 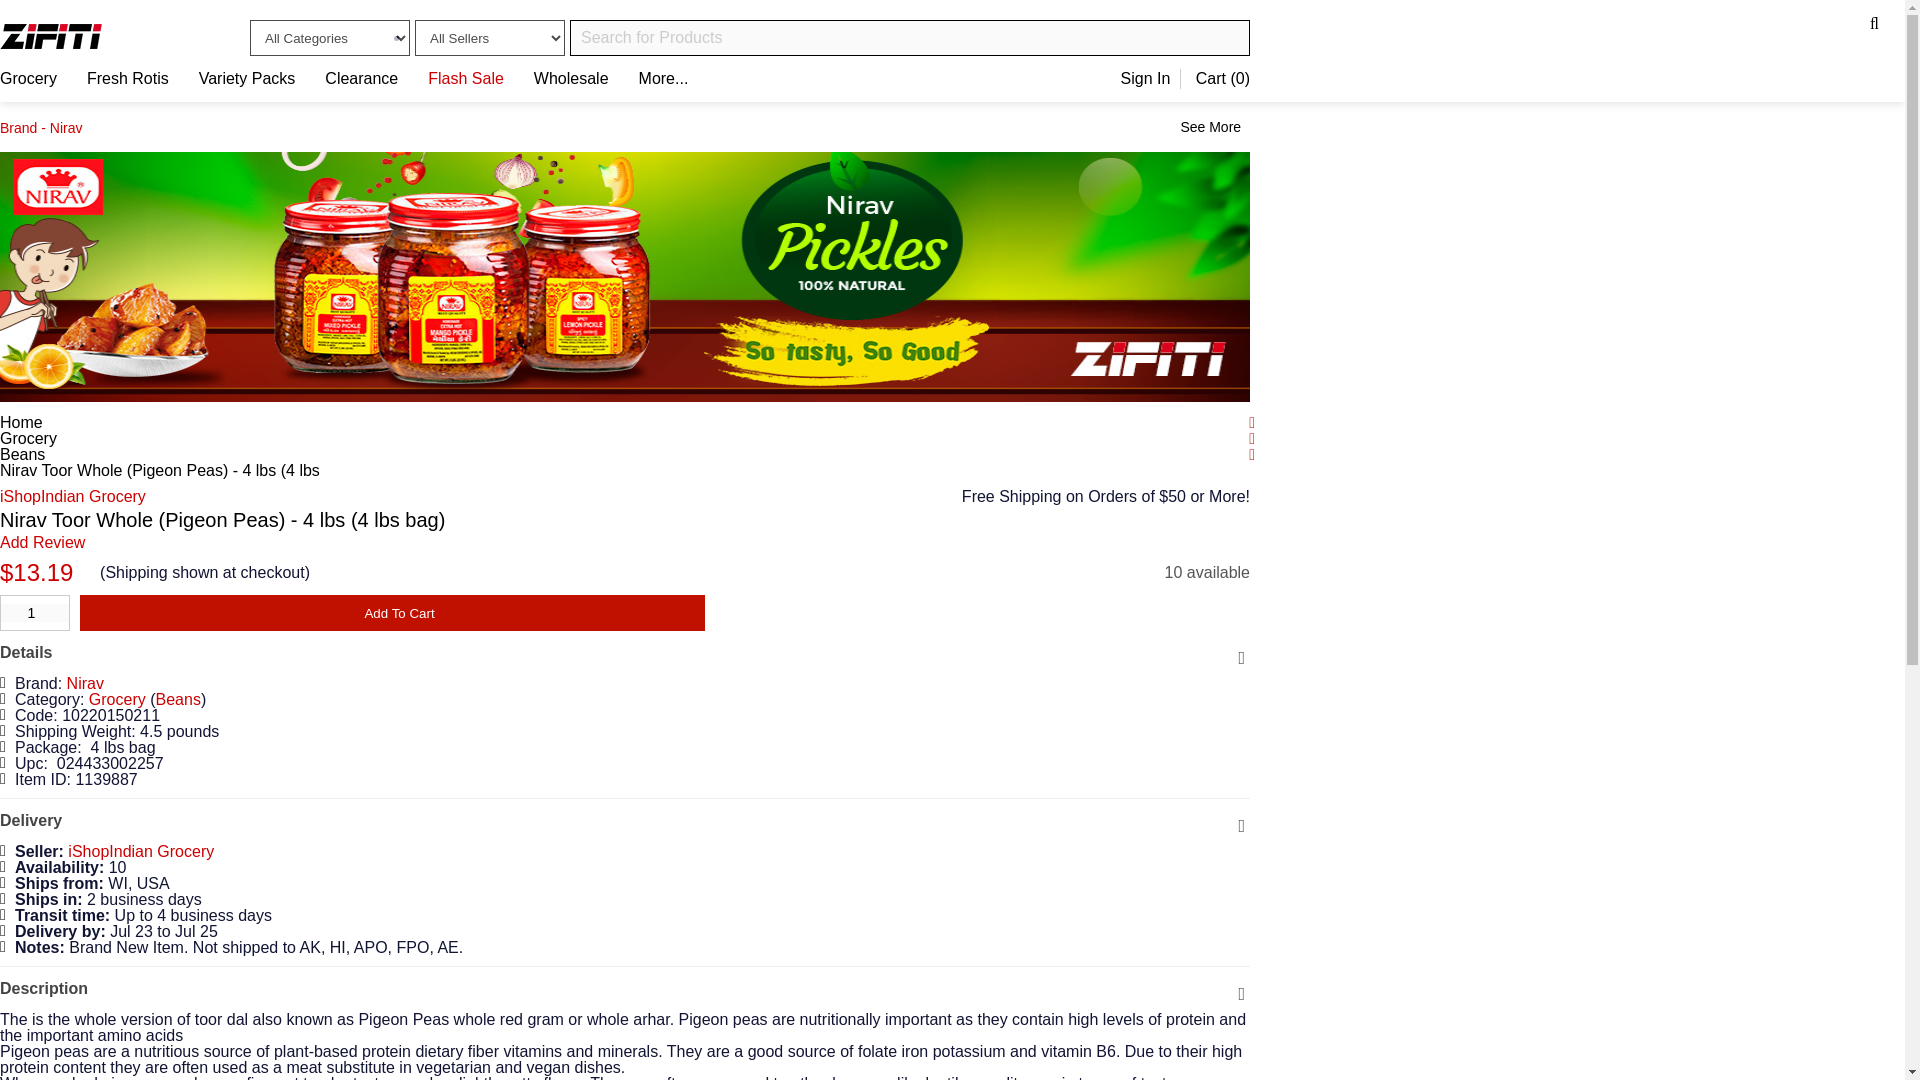 I want to click on Fresh Rotis, so click(x=127, y=78).